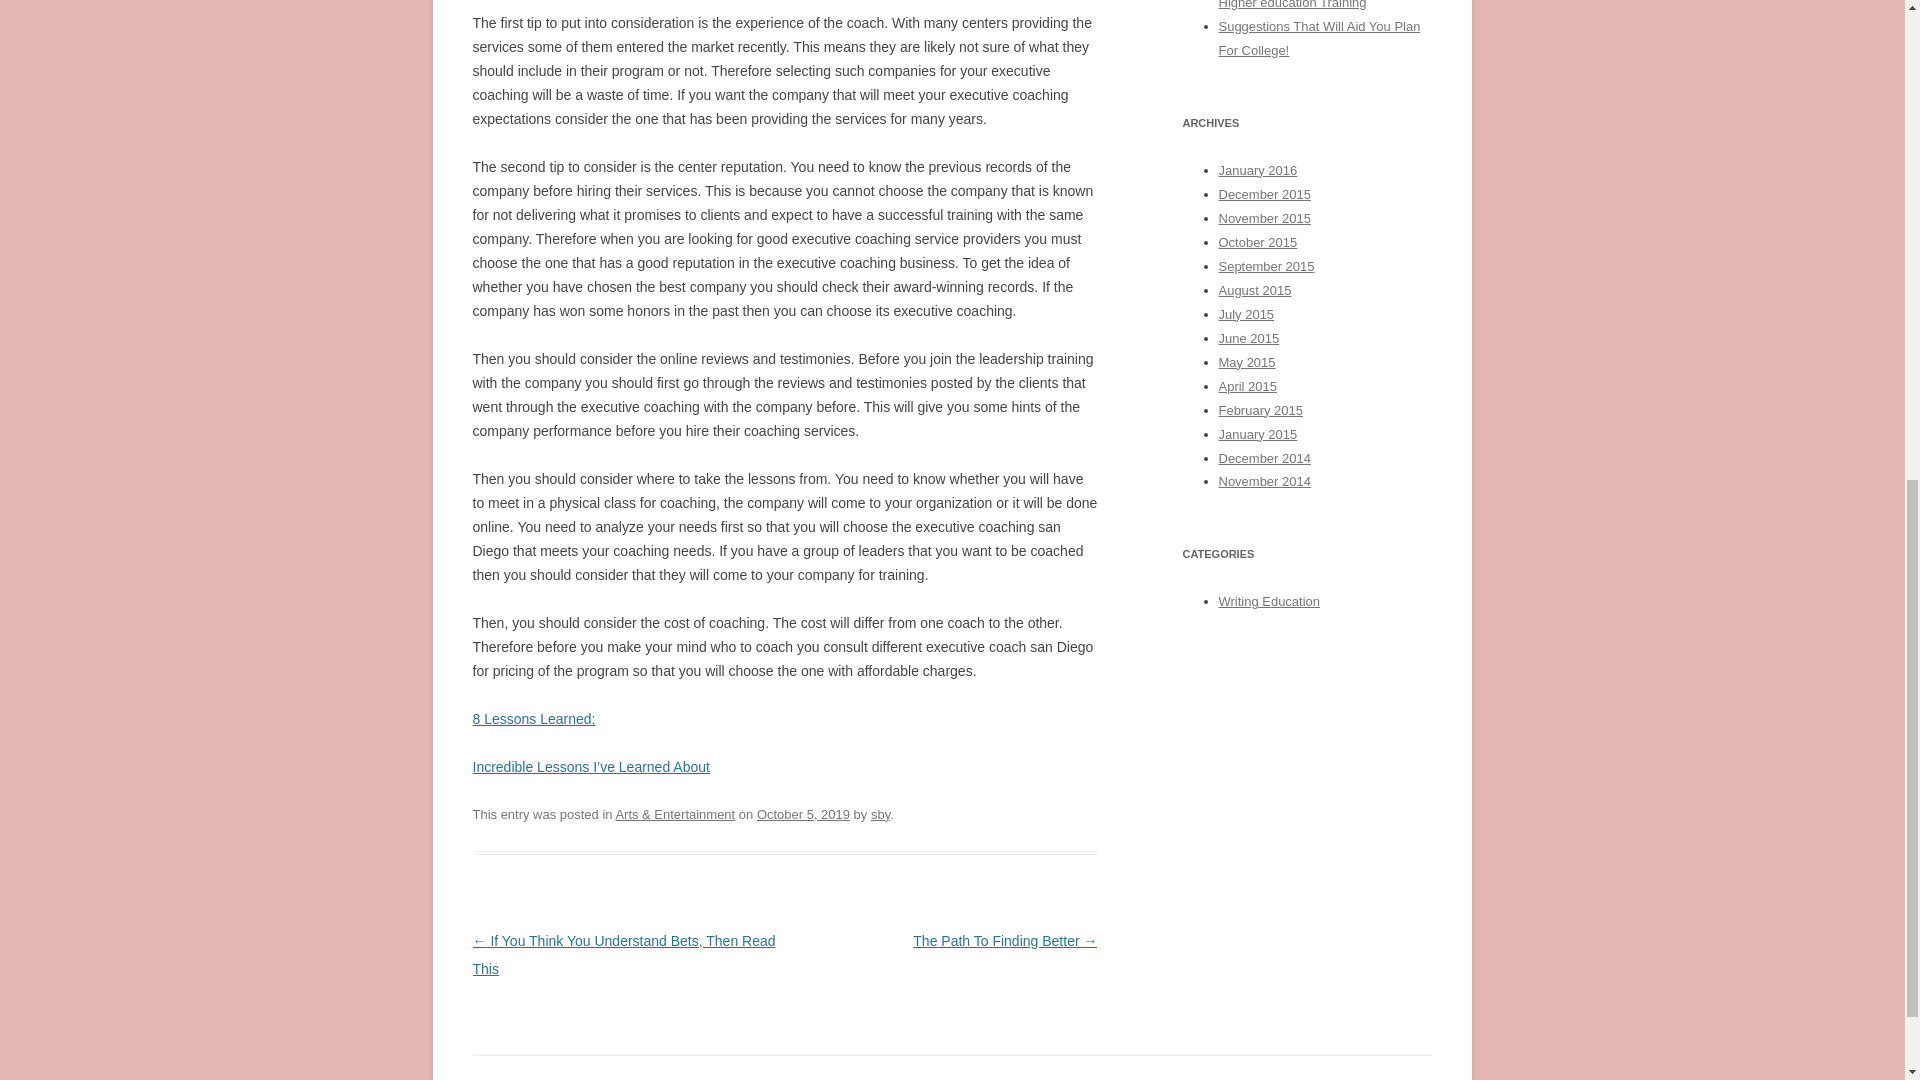  What do you see at coordinates (1254, 290) in the screenshot?
I see `August 2015` at bounding box center [1254, 290].